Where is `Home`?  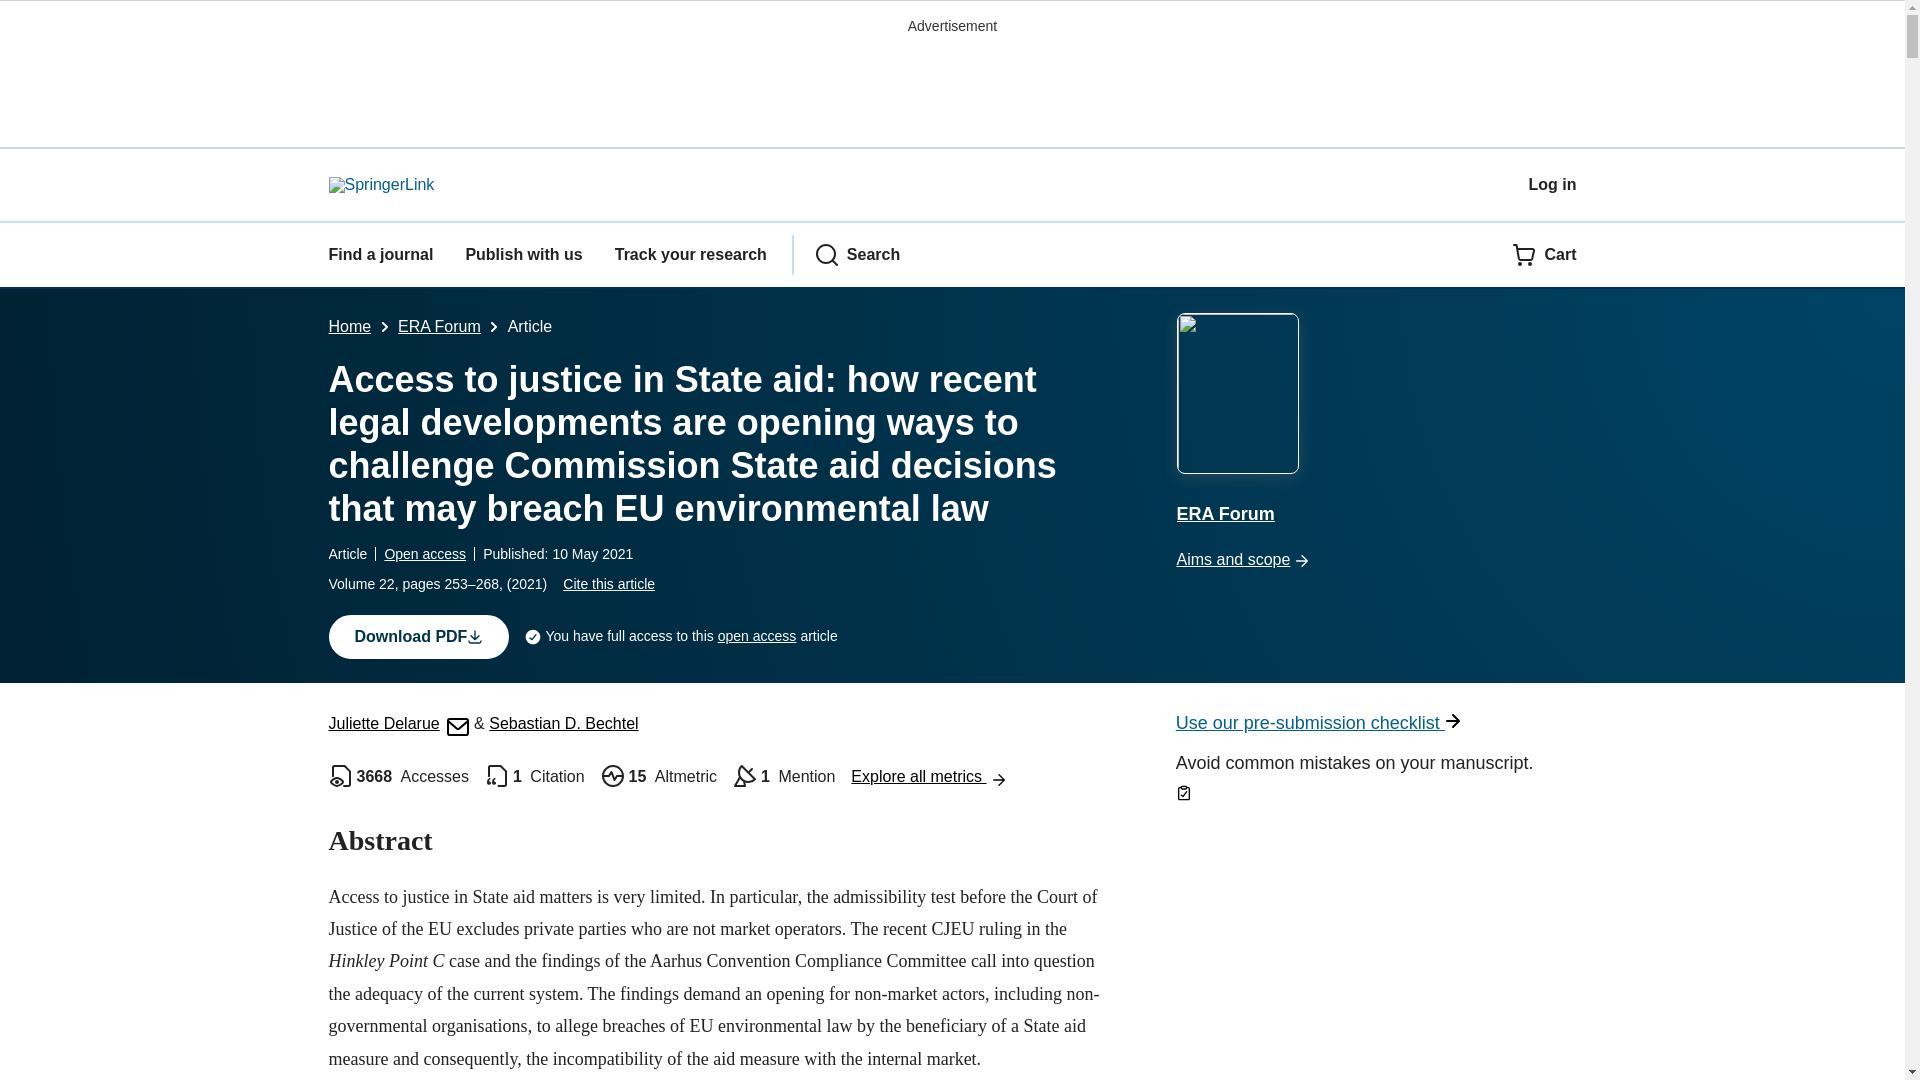 Home is located at coordinates (349, 326).